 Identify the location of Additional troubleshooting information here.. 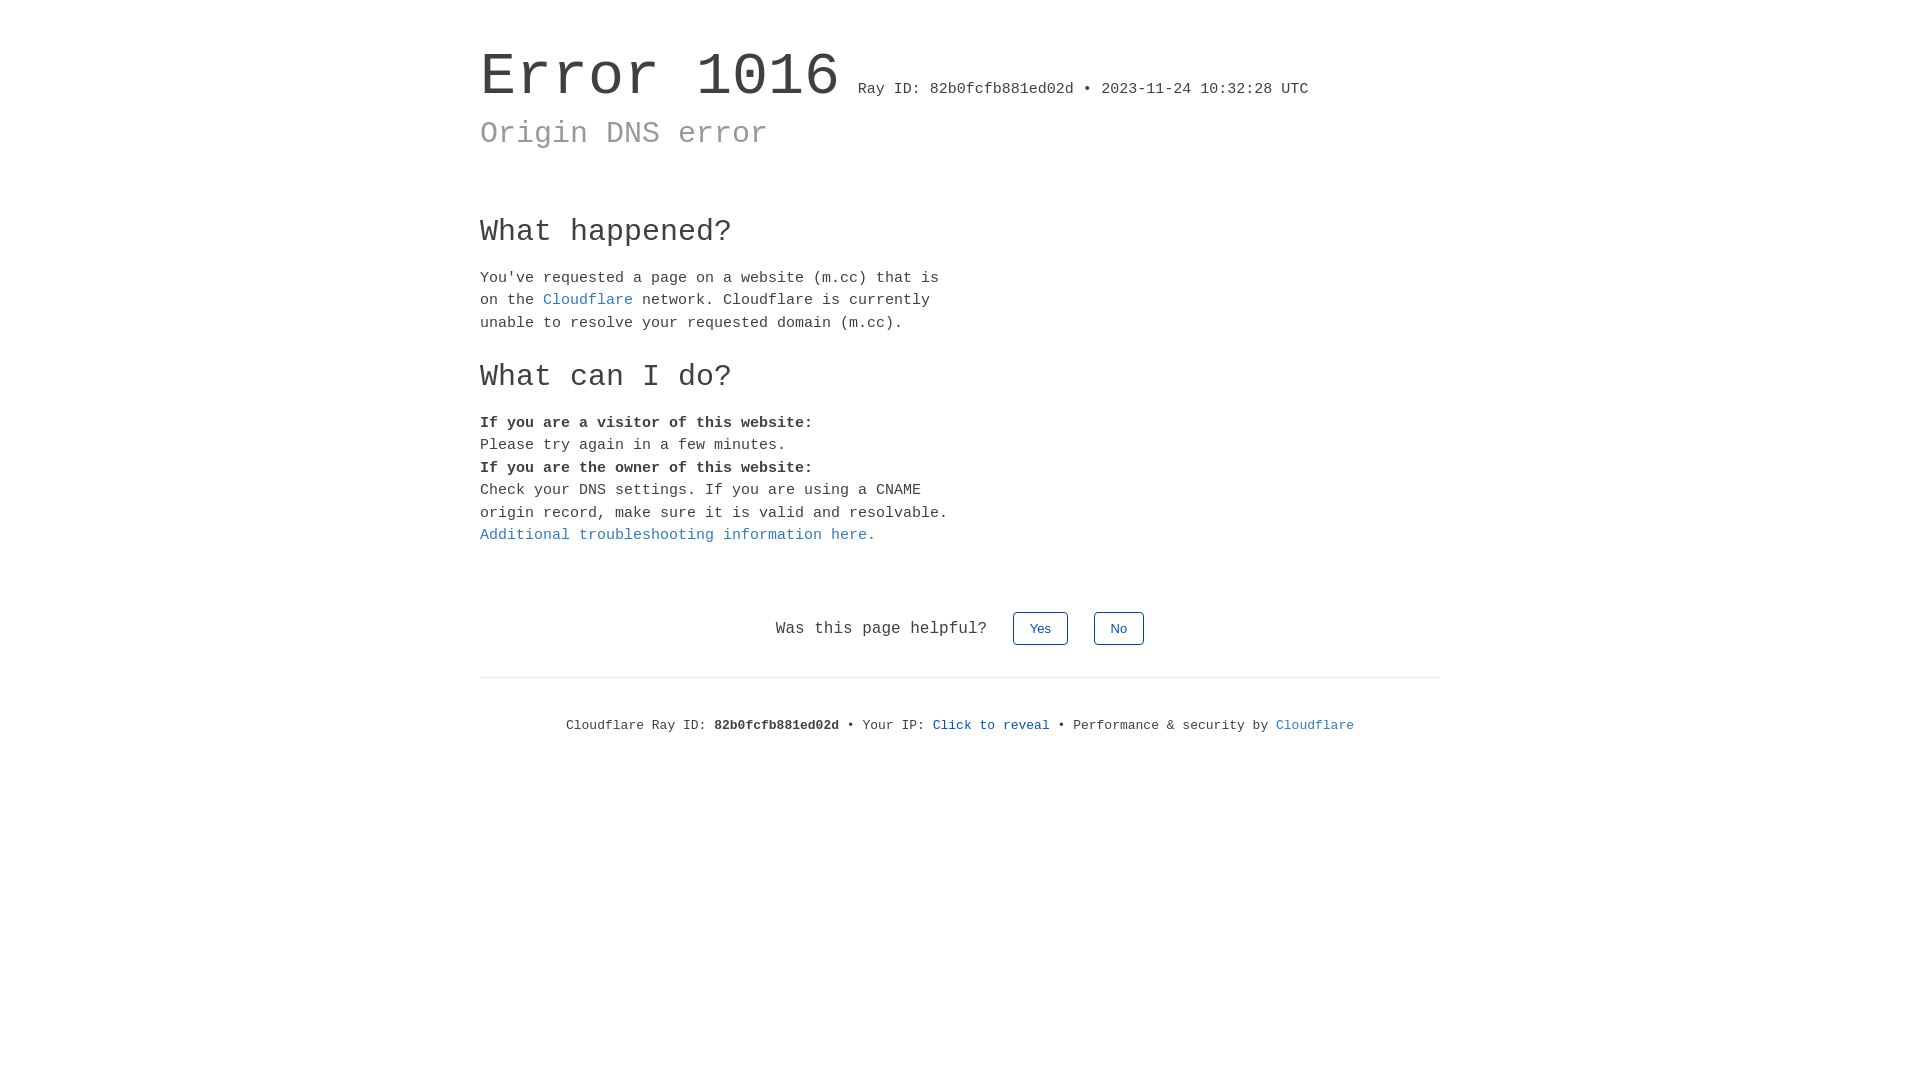
(678, 536).